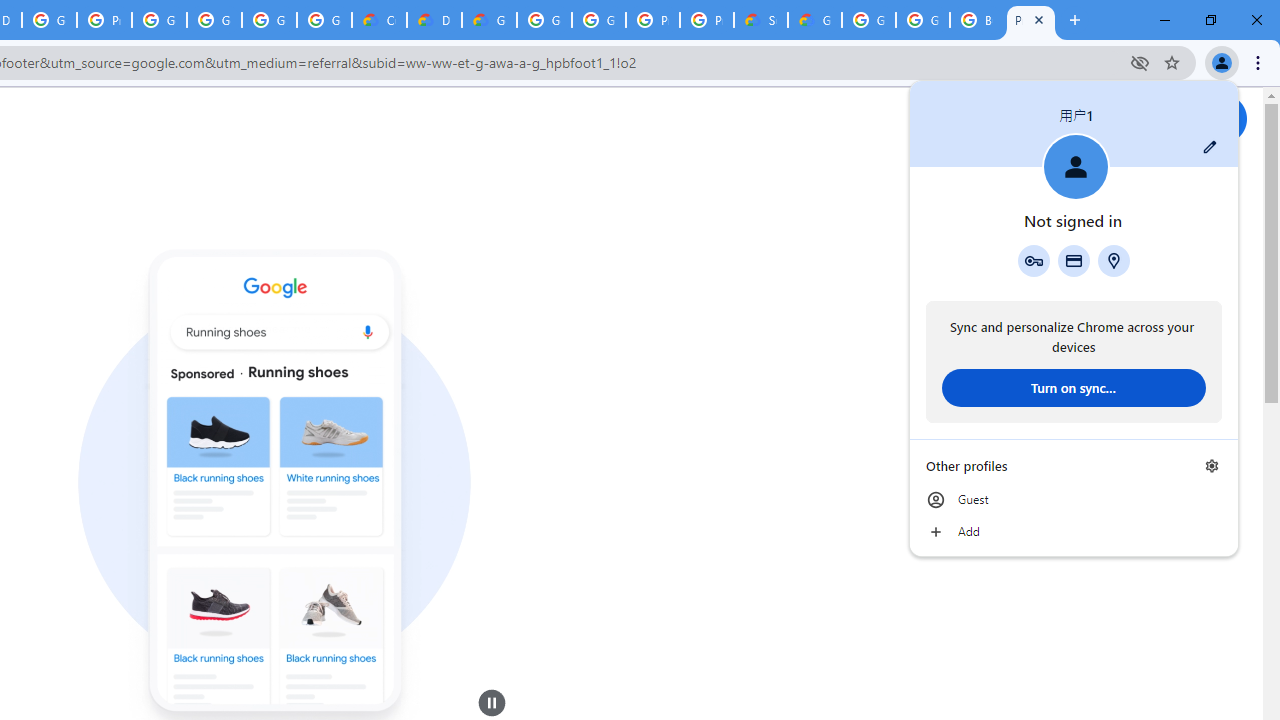 The image size is (1280, 720). Describe the element at coordinates (922, 20) in the screenshot. I see `Google Cloud Platform` at that location.